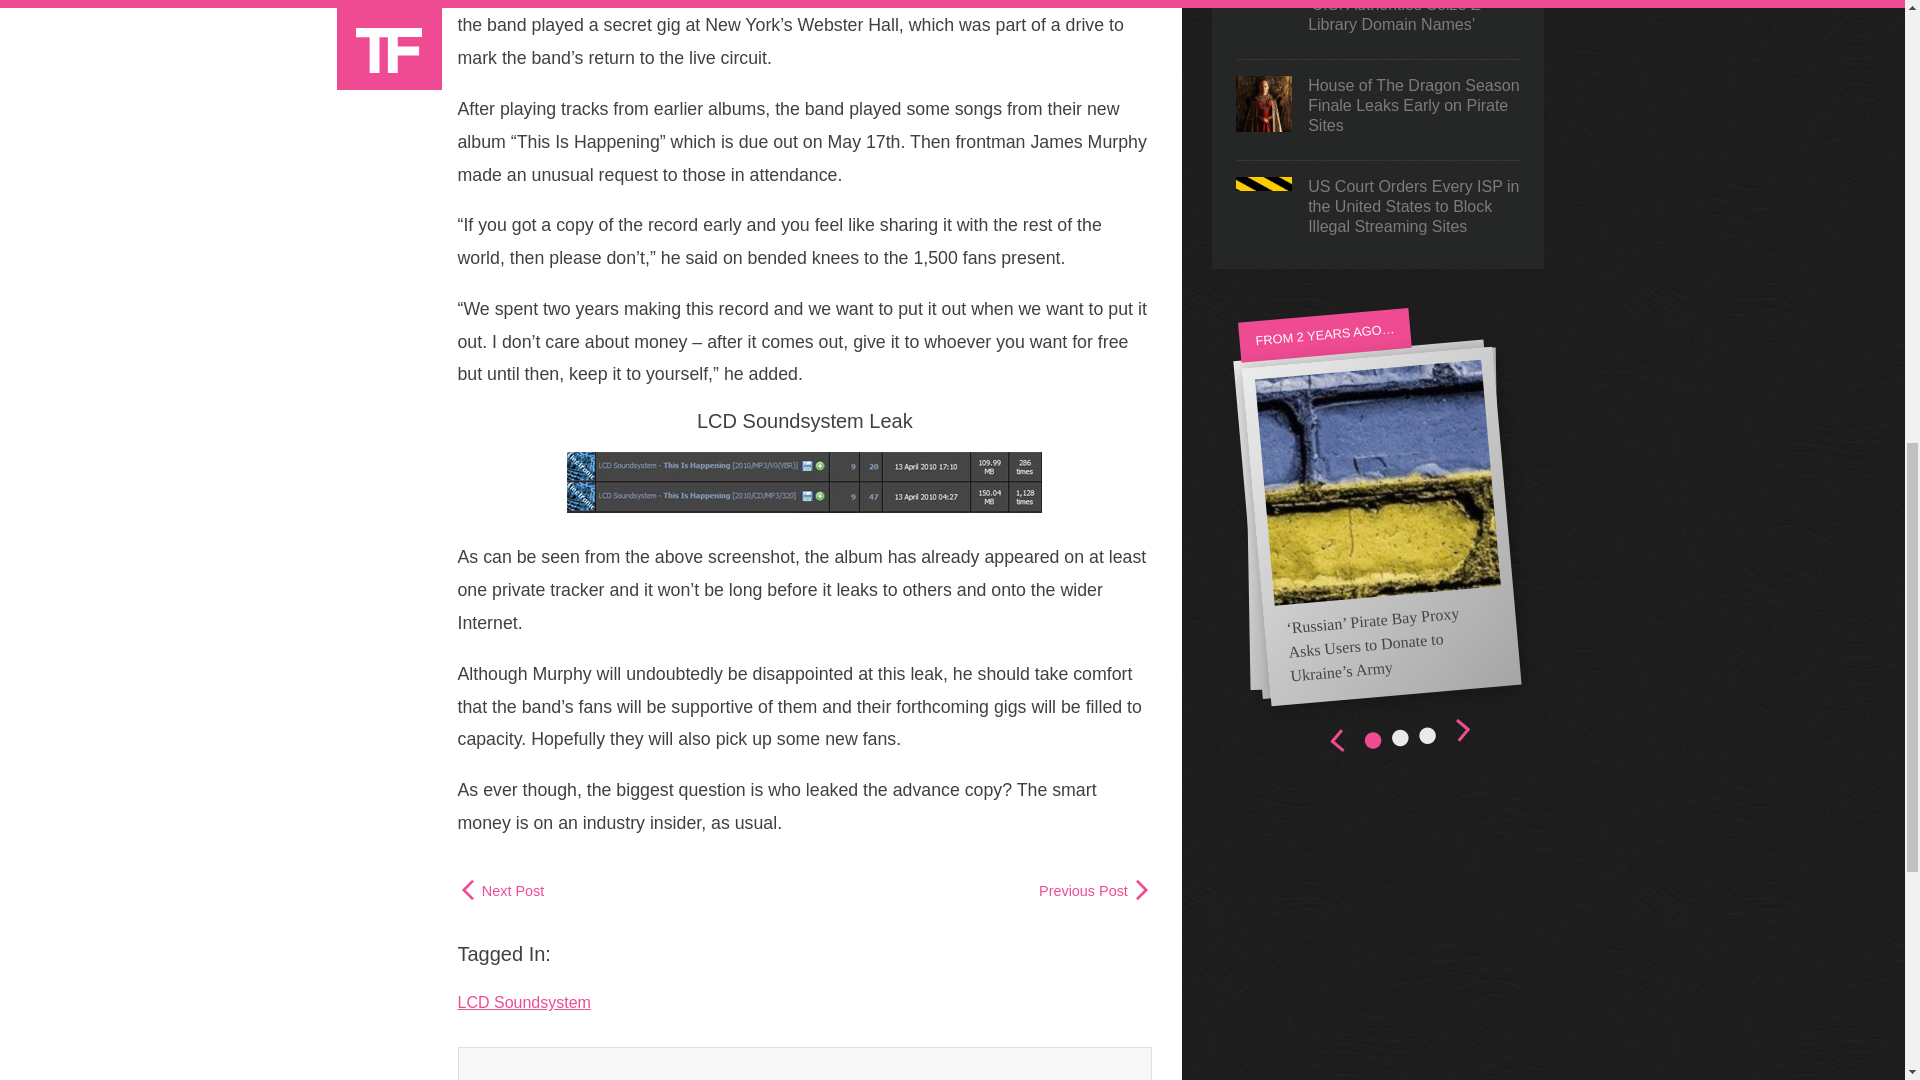 The width and height of the screenshot is (1920, 1080). I want to click on LCD Soundsystem, so click(524, 1002).